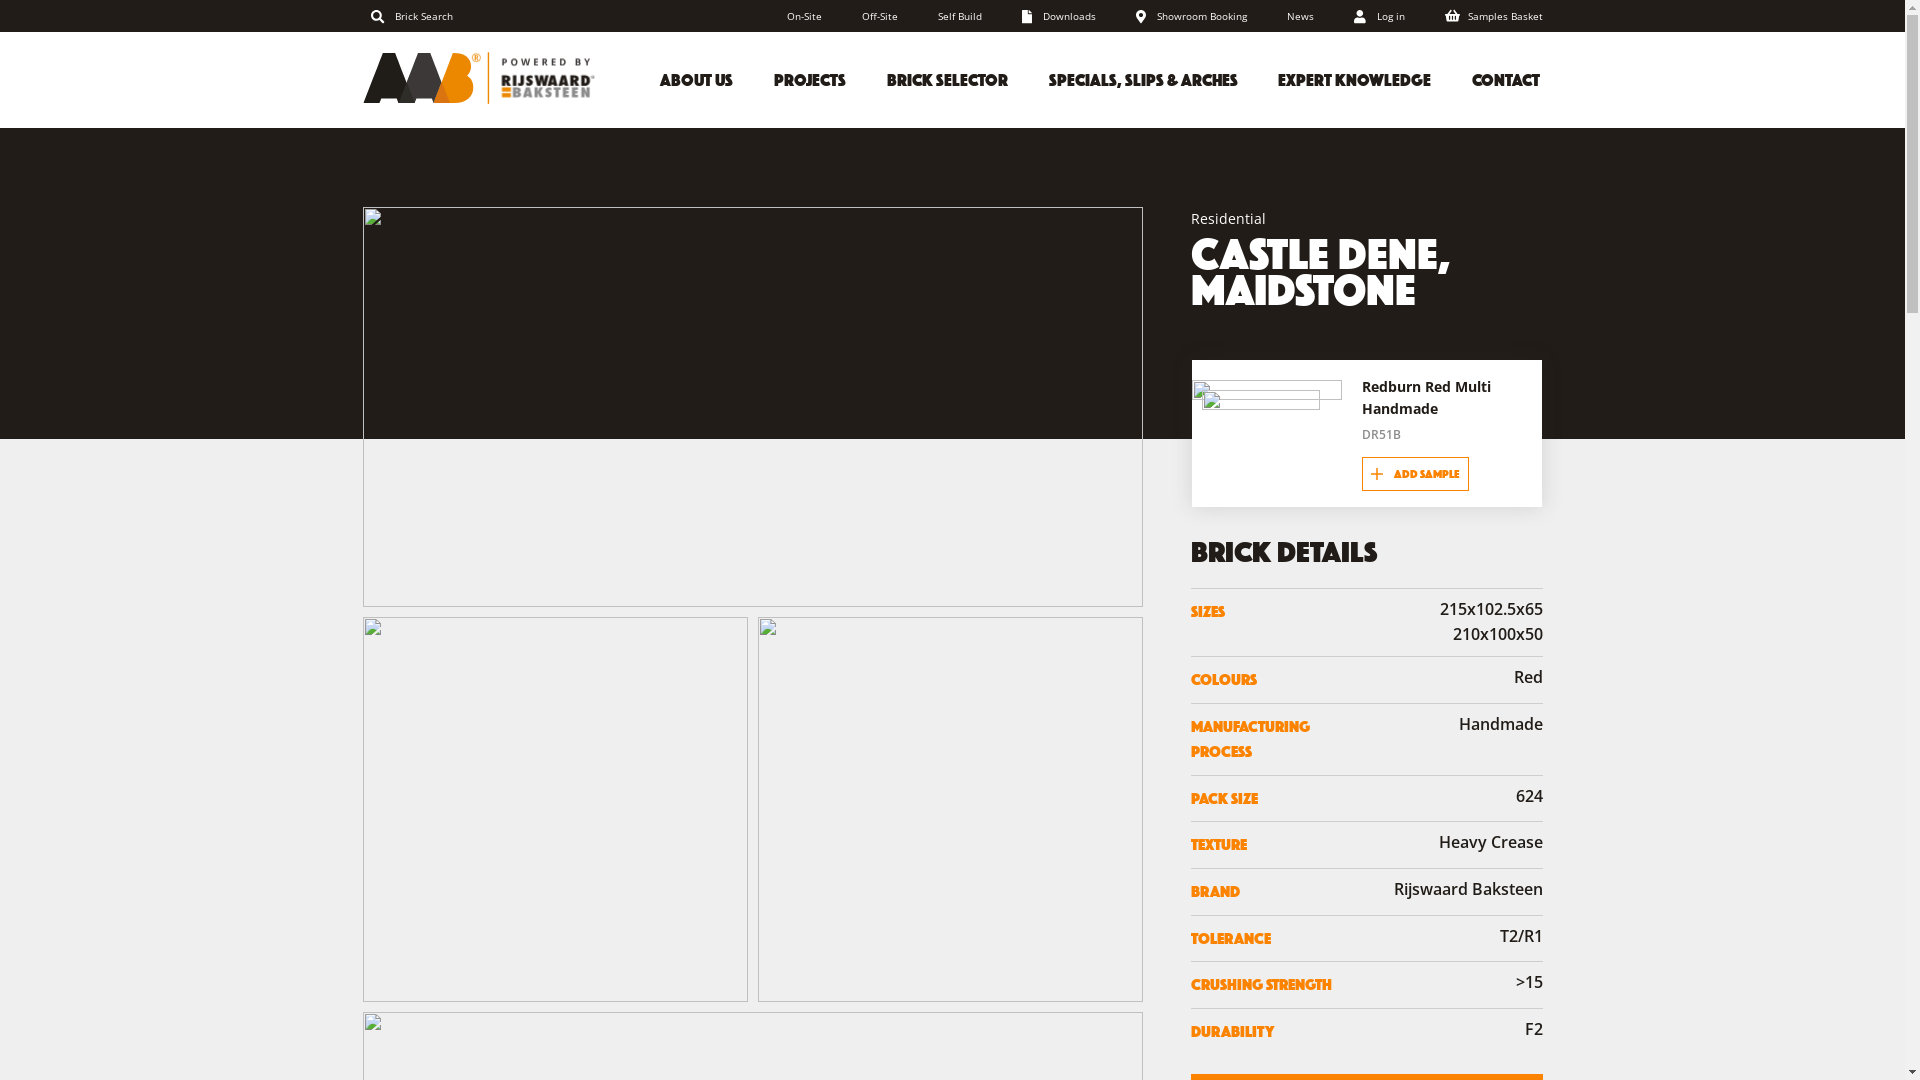 This screenshot has height=1080, width=1920. What do you see at coordinates (880, 16) in the screenshot?
I see `Off-Site` at bounding box center [880, 16].